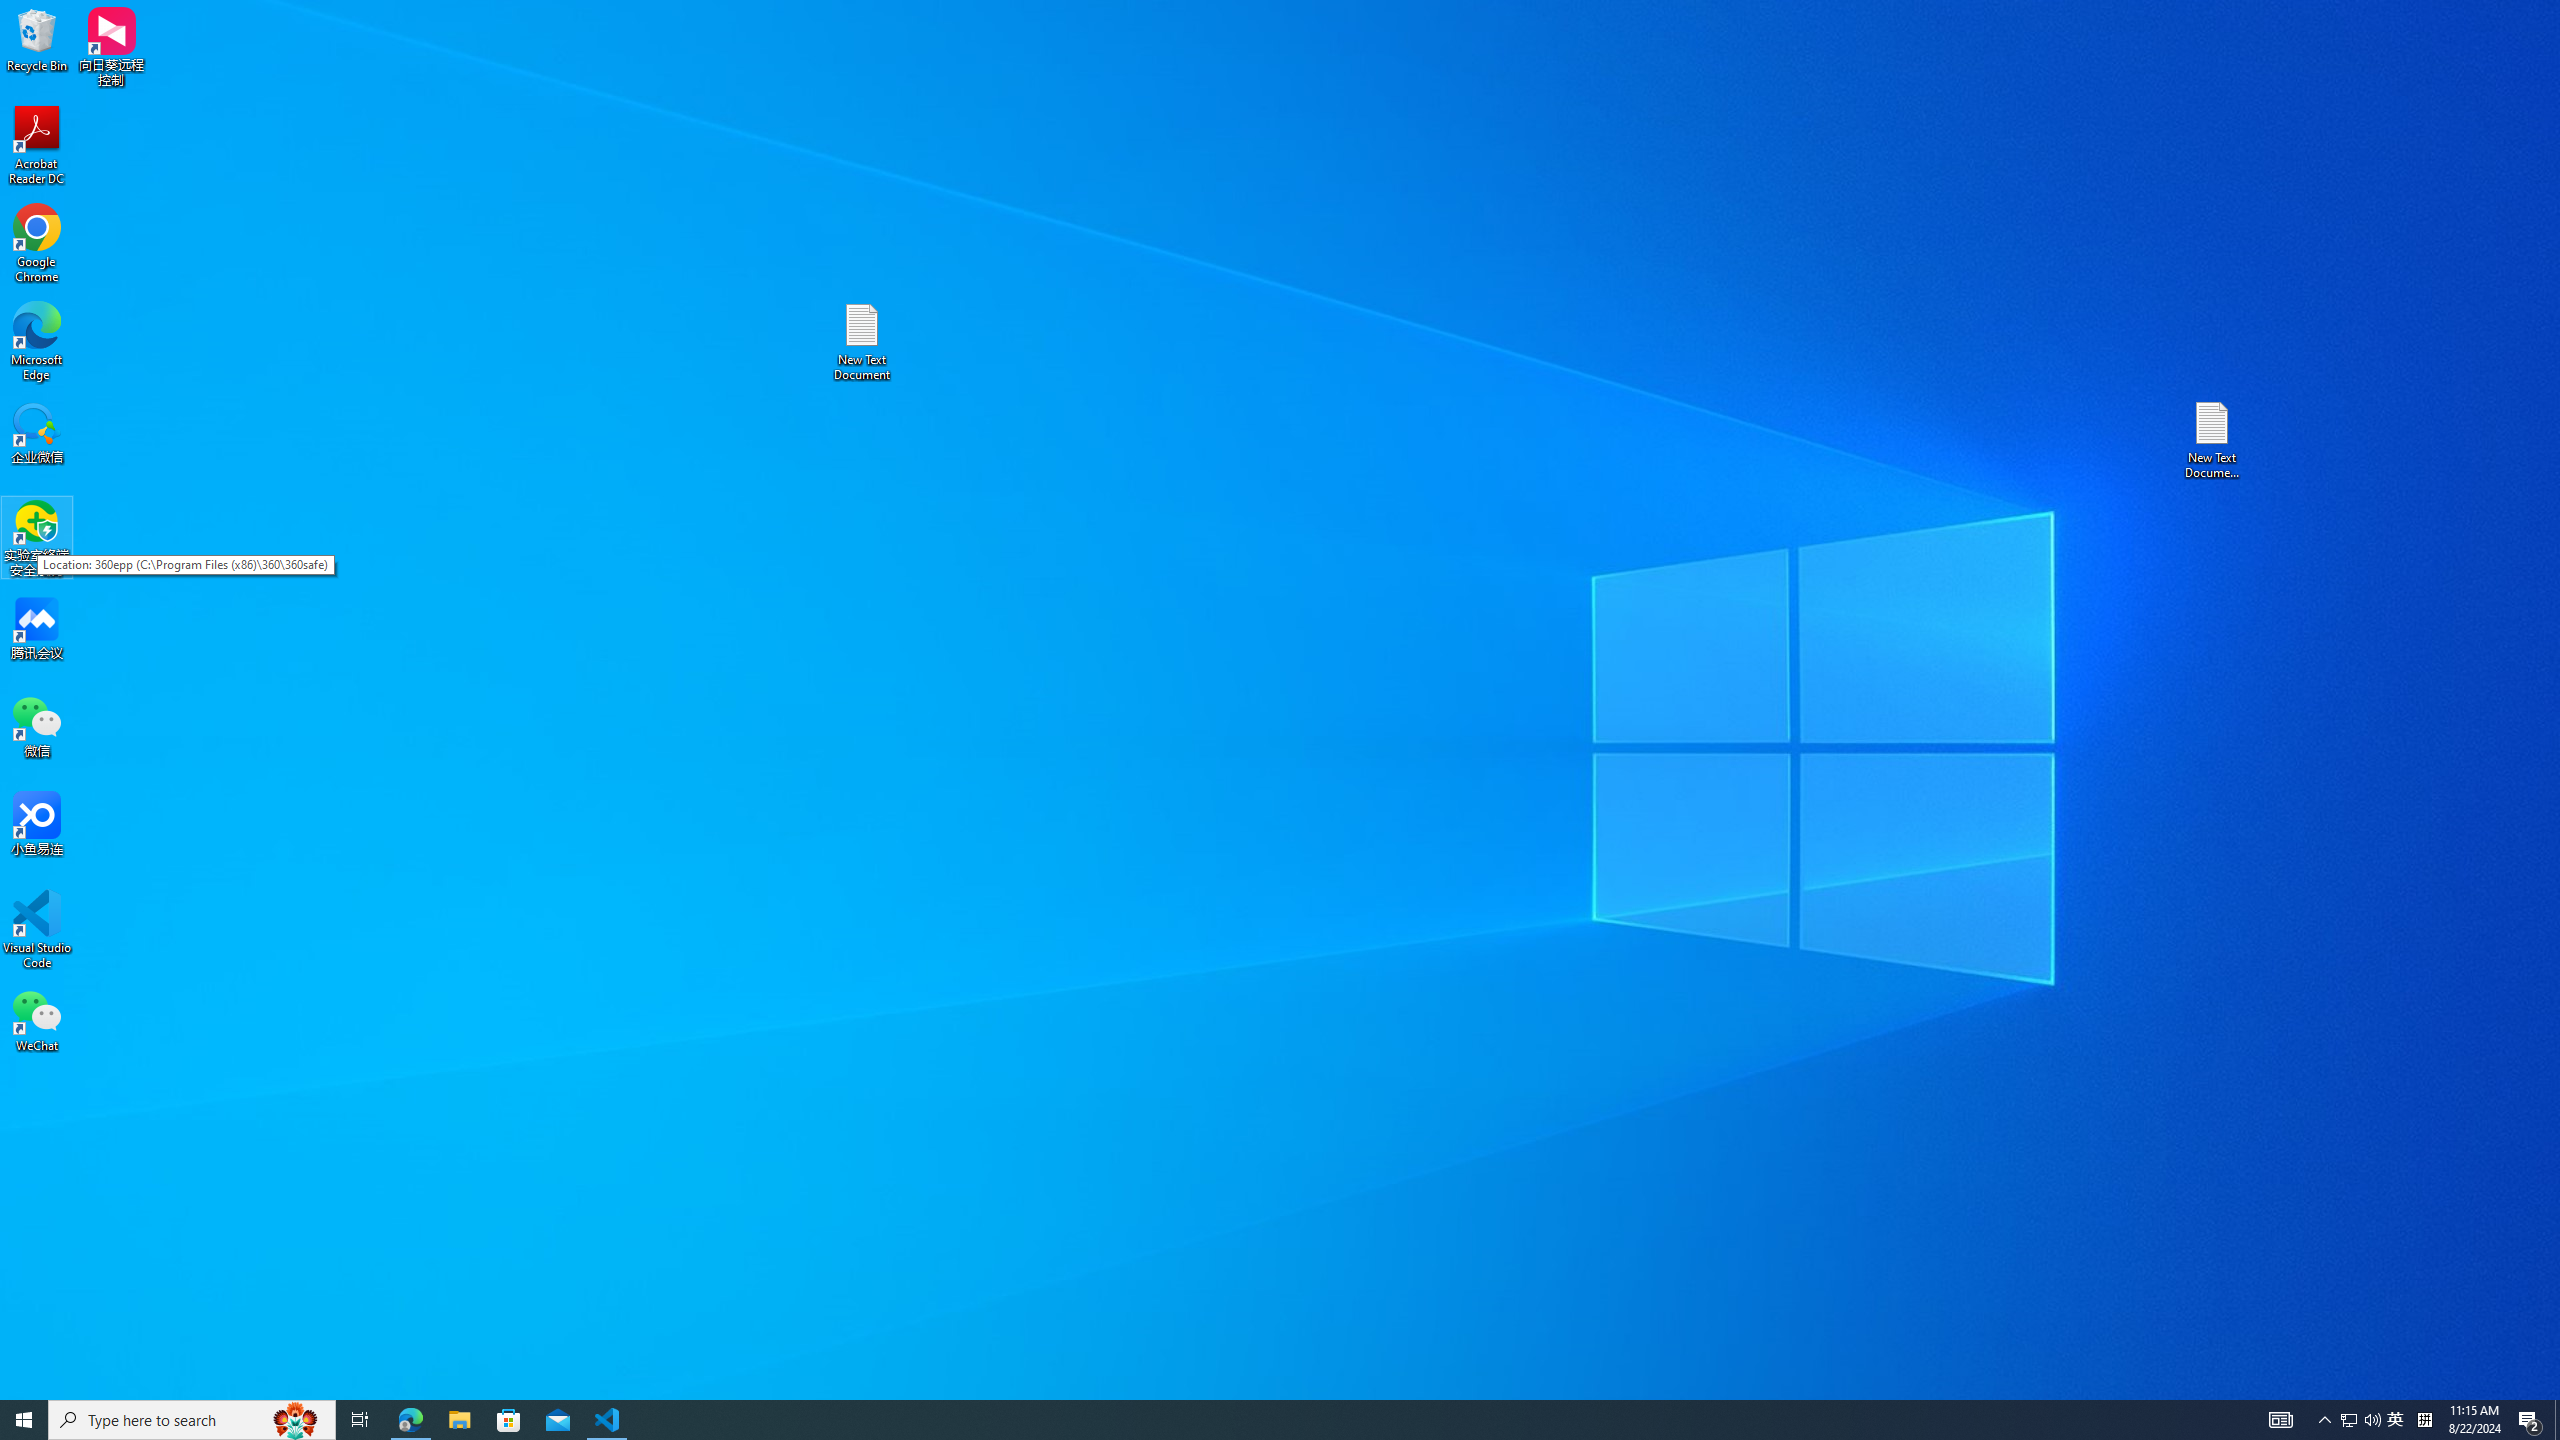  What do you see at coordinates (459, 1420) in the screenshot?
I see `Notification Chevron` at bounding box center [459, 1420].